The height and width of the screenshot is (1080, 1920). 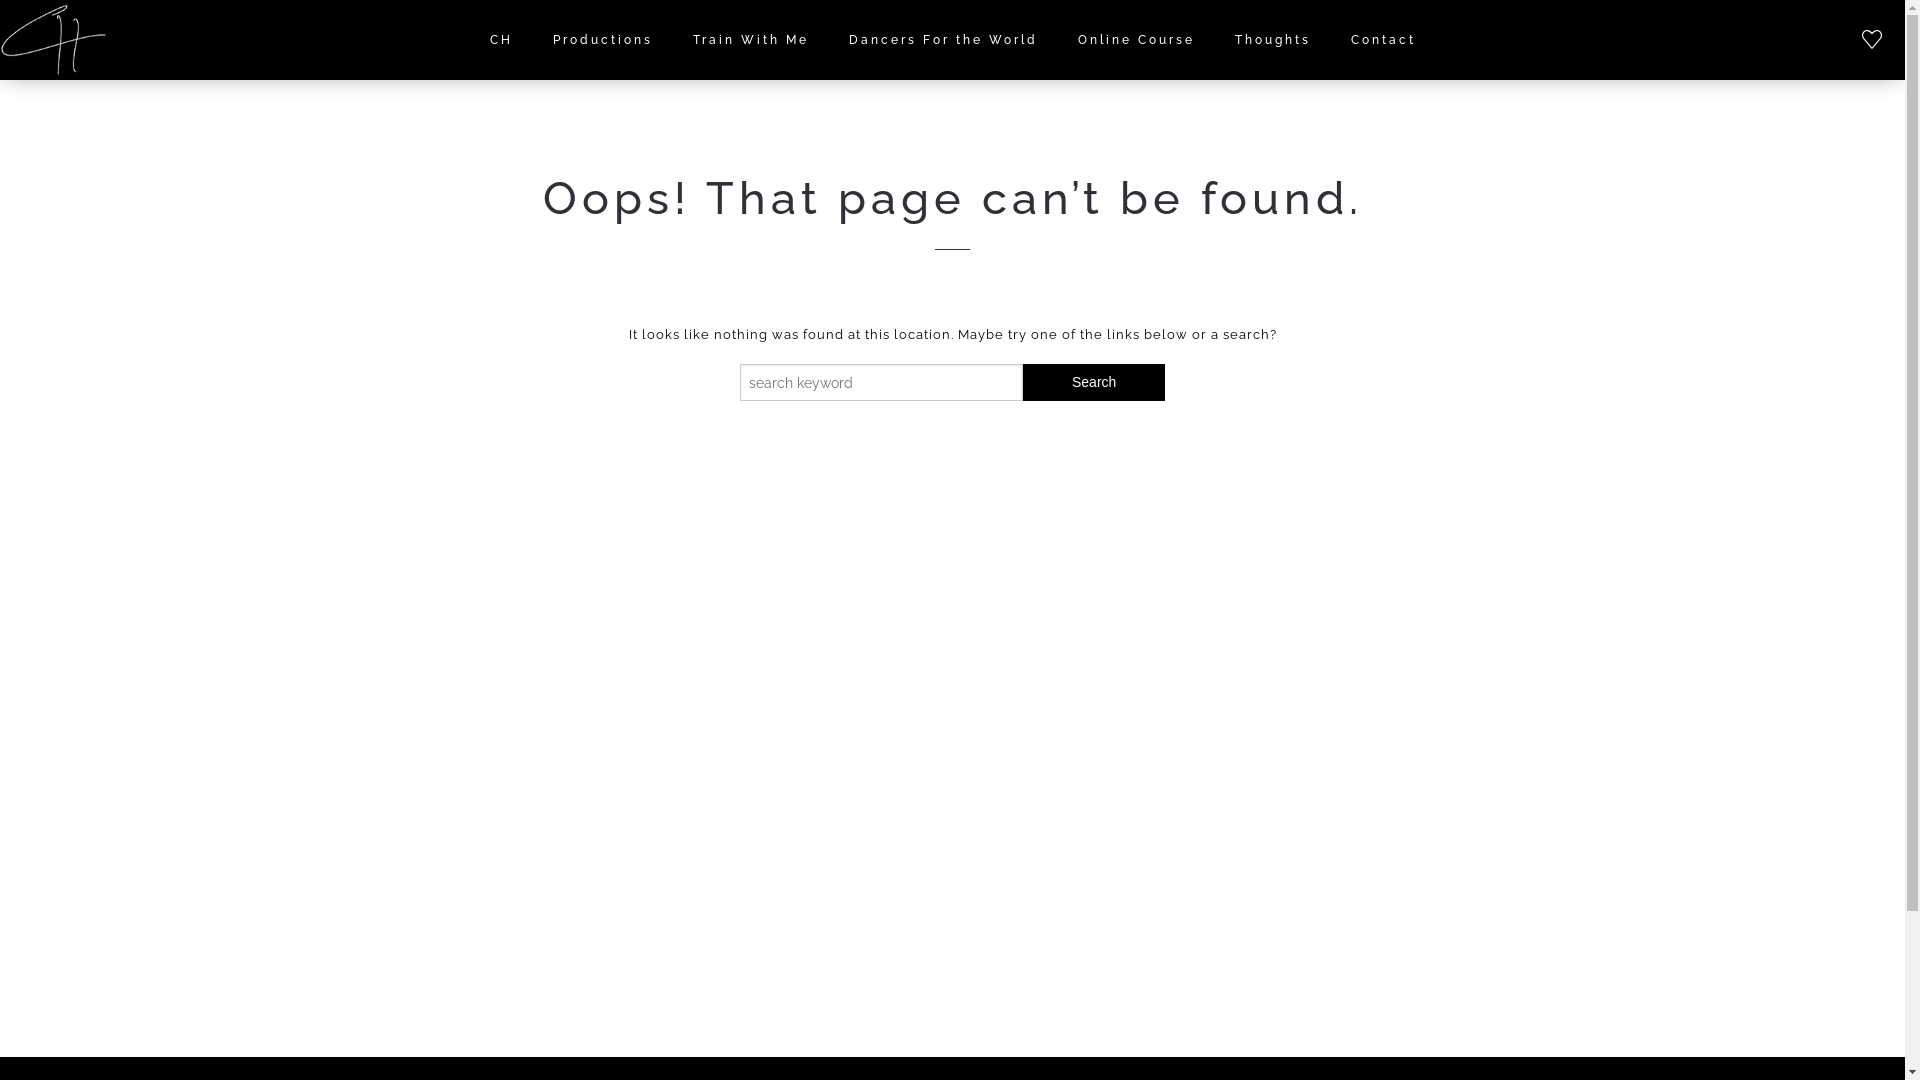 I want to click on Search, so click(x=1094, y=382).